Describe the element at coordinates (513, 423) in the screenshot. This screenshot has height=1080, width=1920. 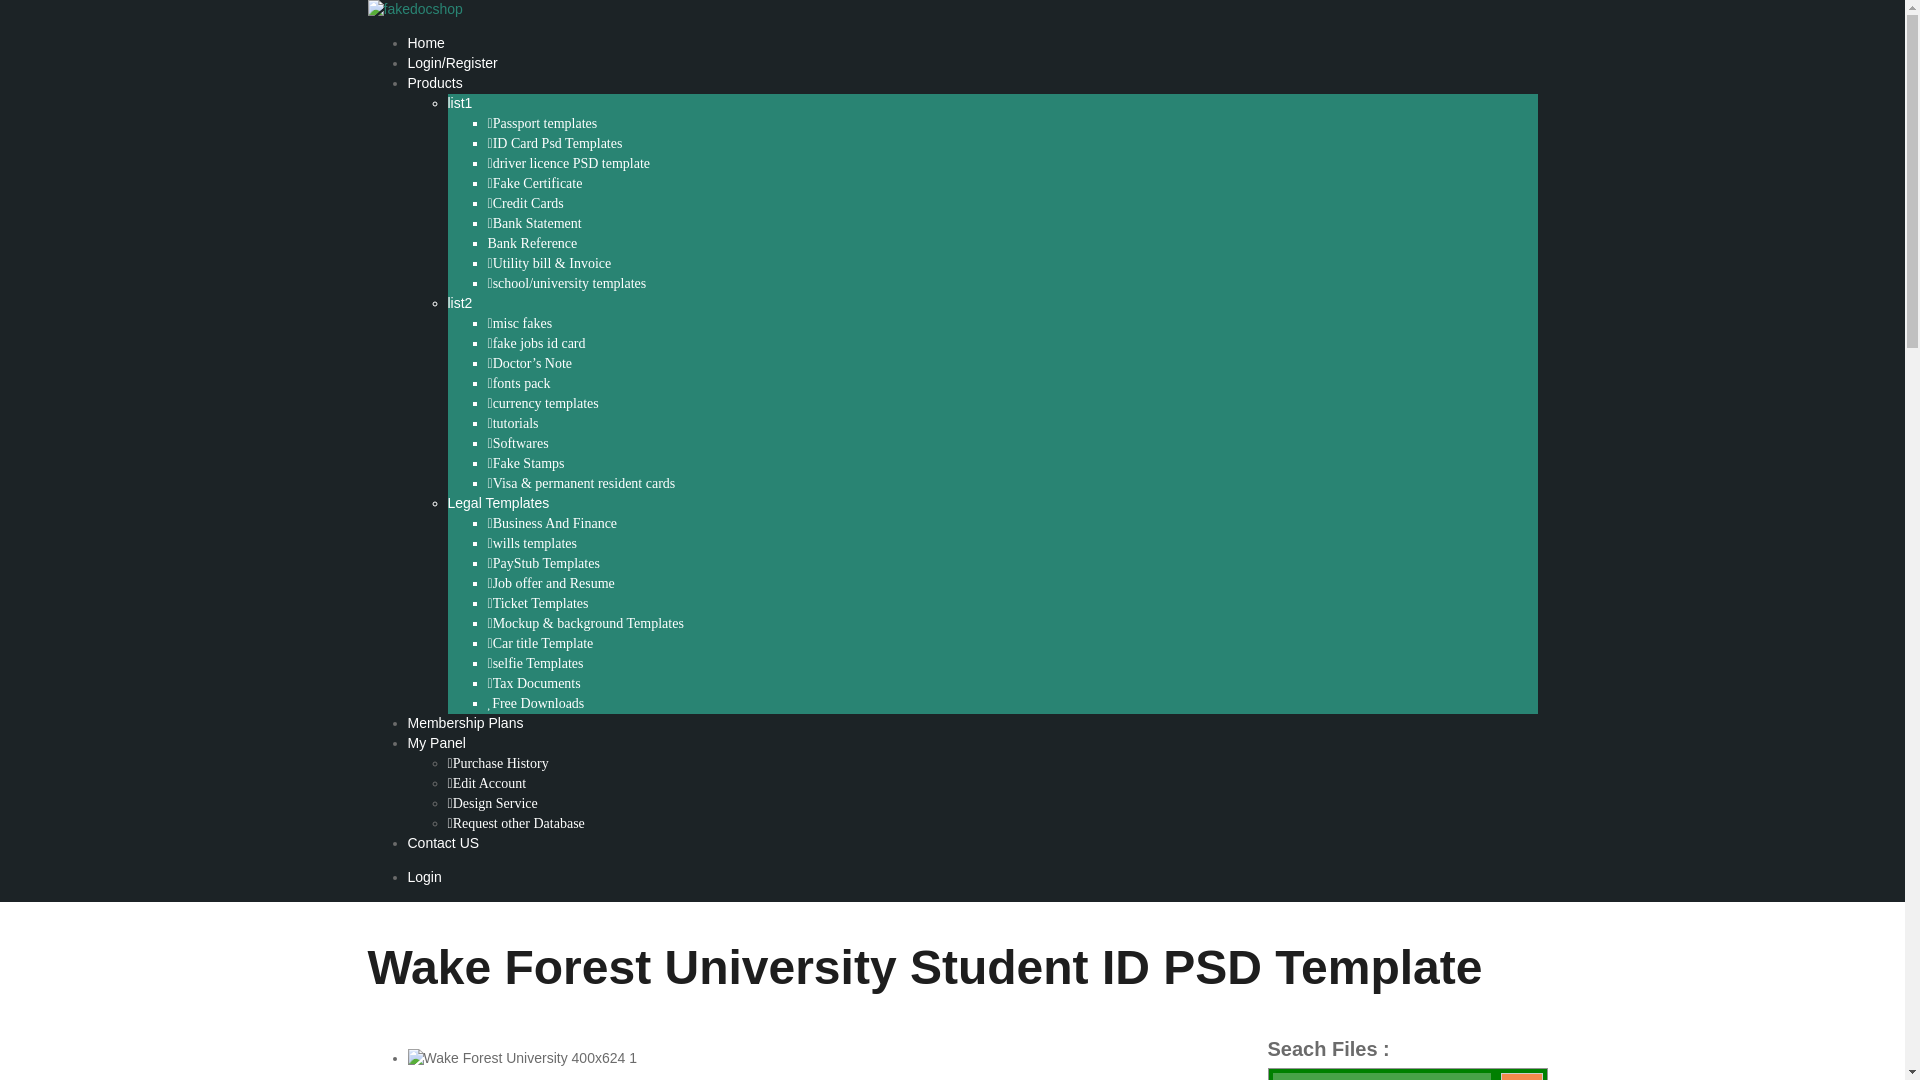
I see `tutorials` at that location.